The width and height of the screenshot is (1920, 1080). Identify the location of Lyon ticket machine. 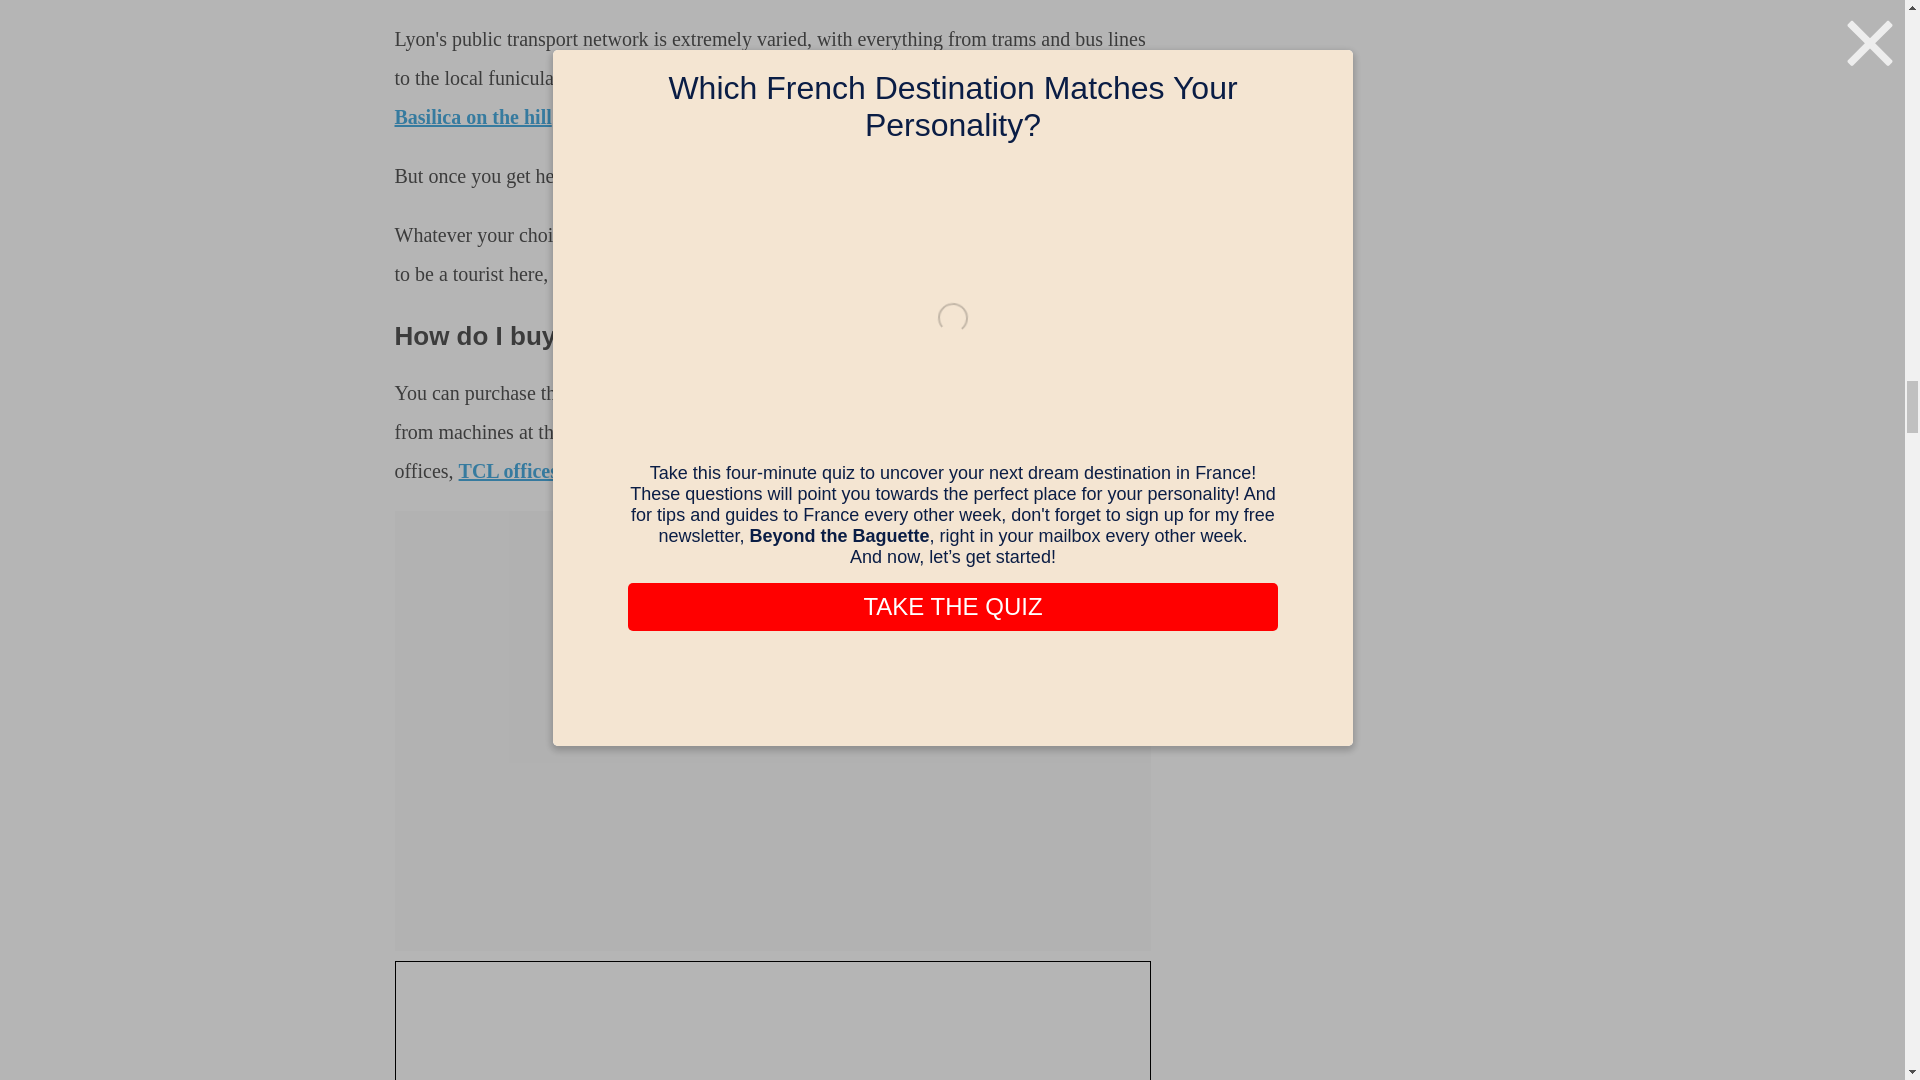
(772, 1028).